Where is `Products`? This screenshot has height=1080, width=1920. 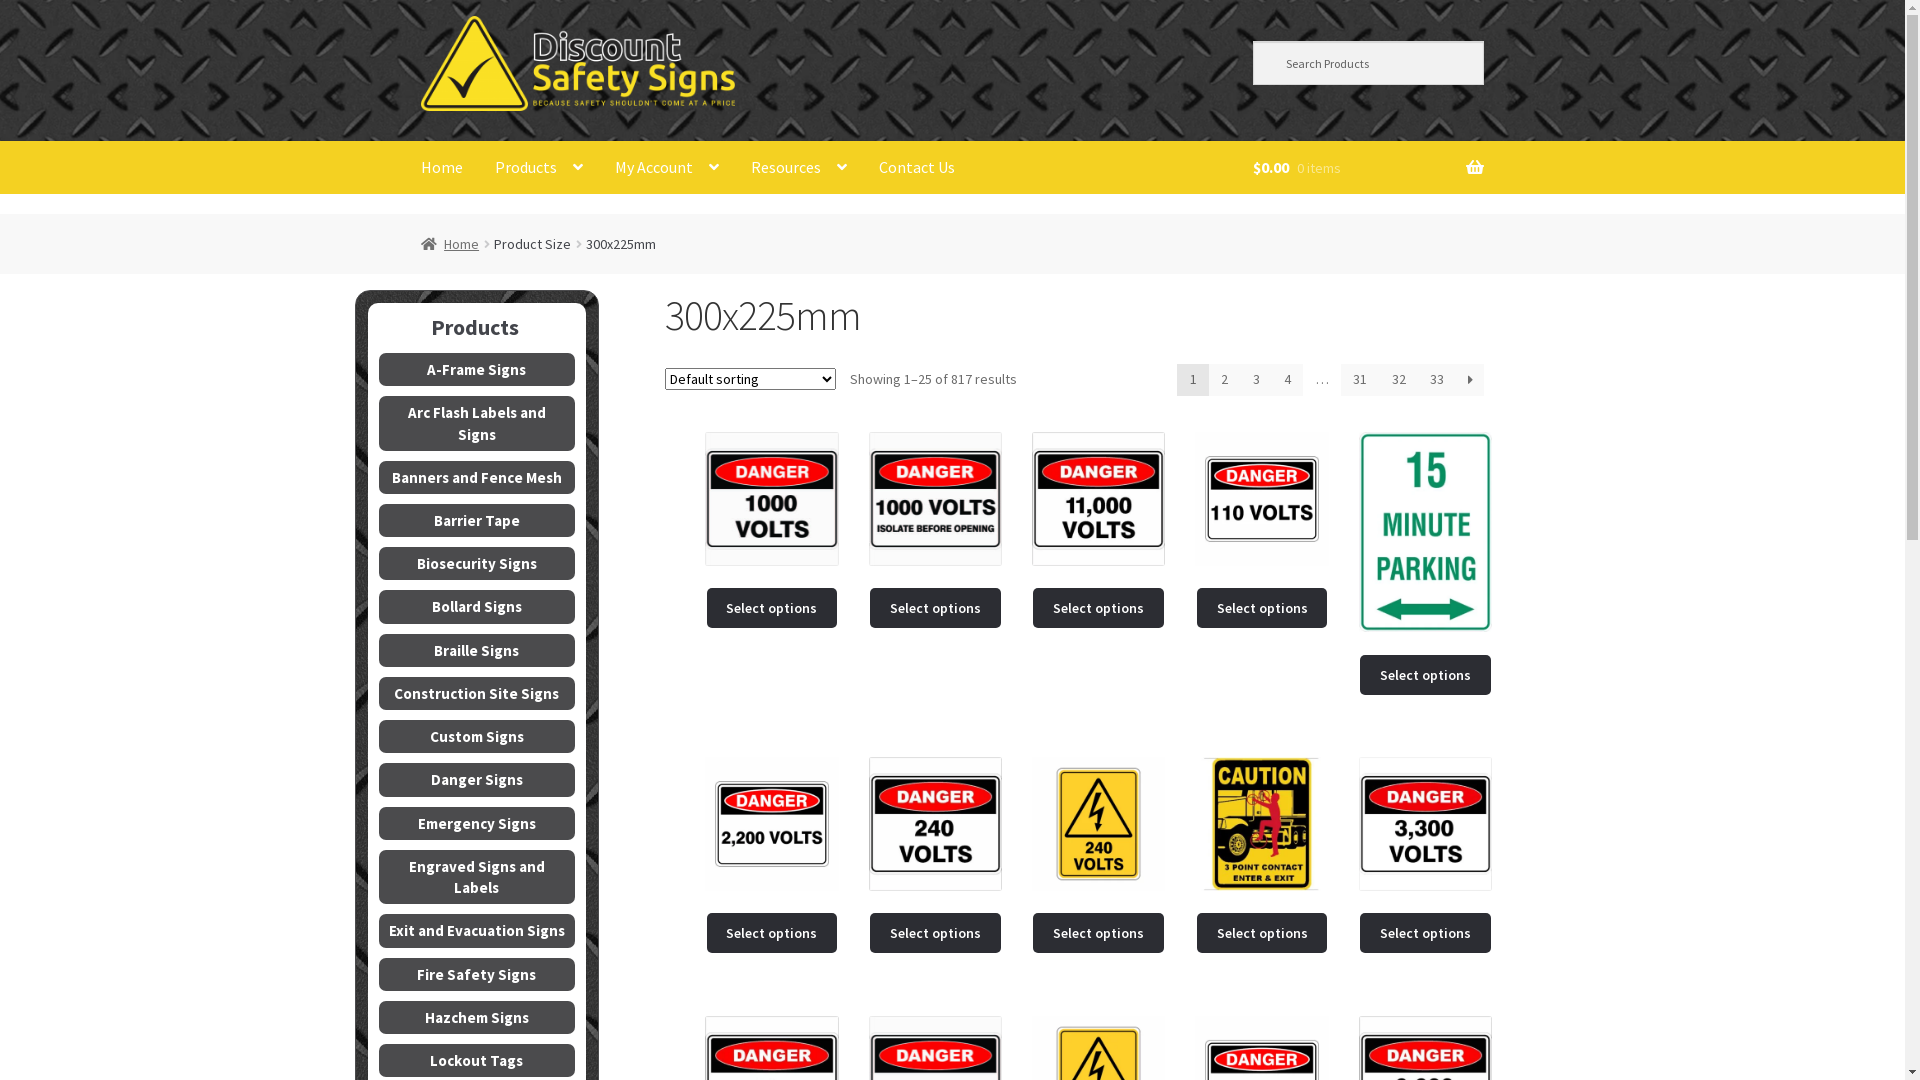
Products is located at coordinates (539, 167).